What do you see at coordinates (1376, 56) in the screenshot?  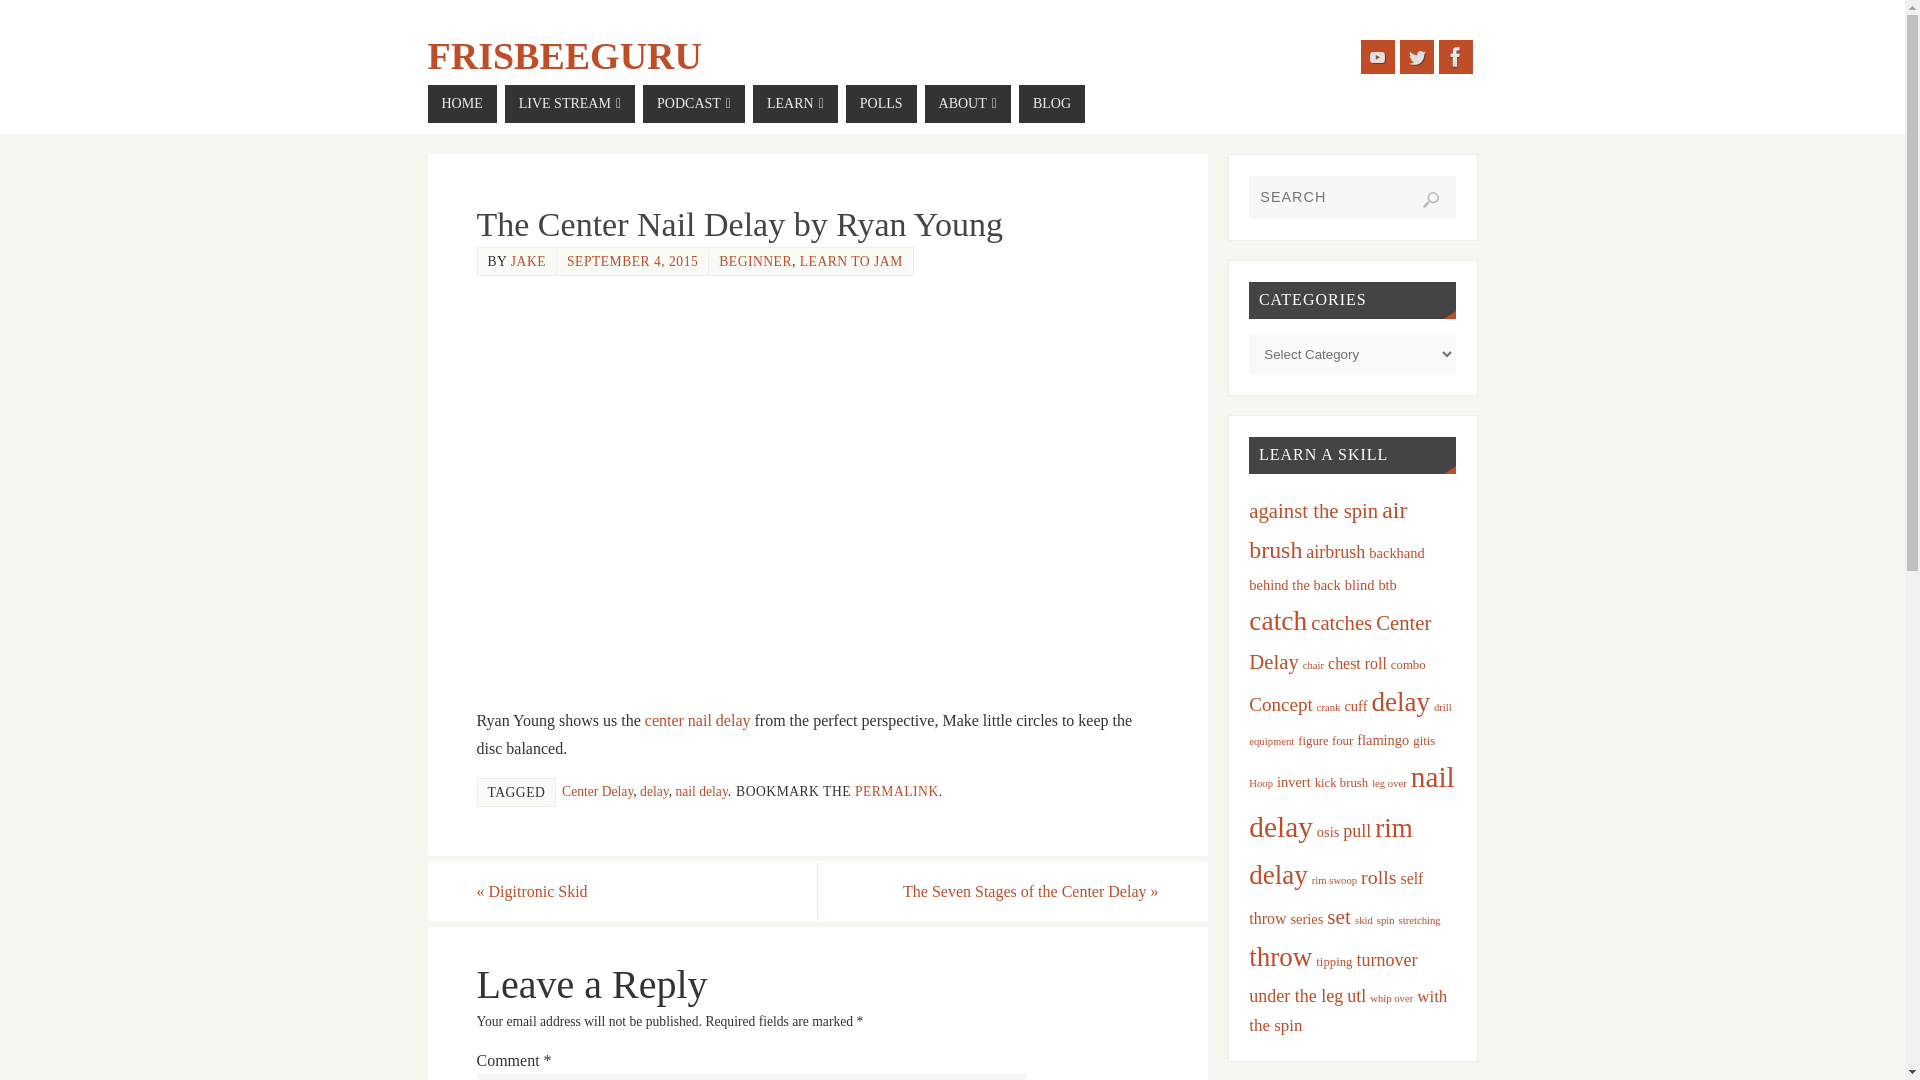 I see `YouTube` at bounding box center [1376, 56].